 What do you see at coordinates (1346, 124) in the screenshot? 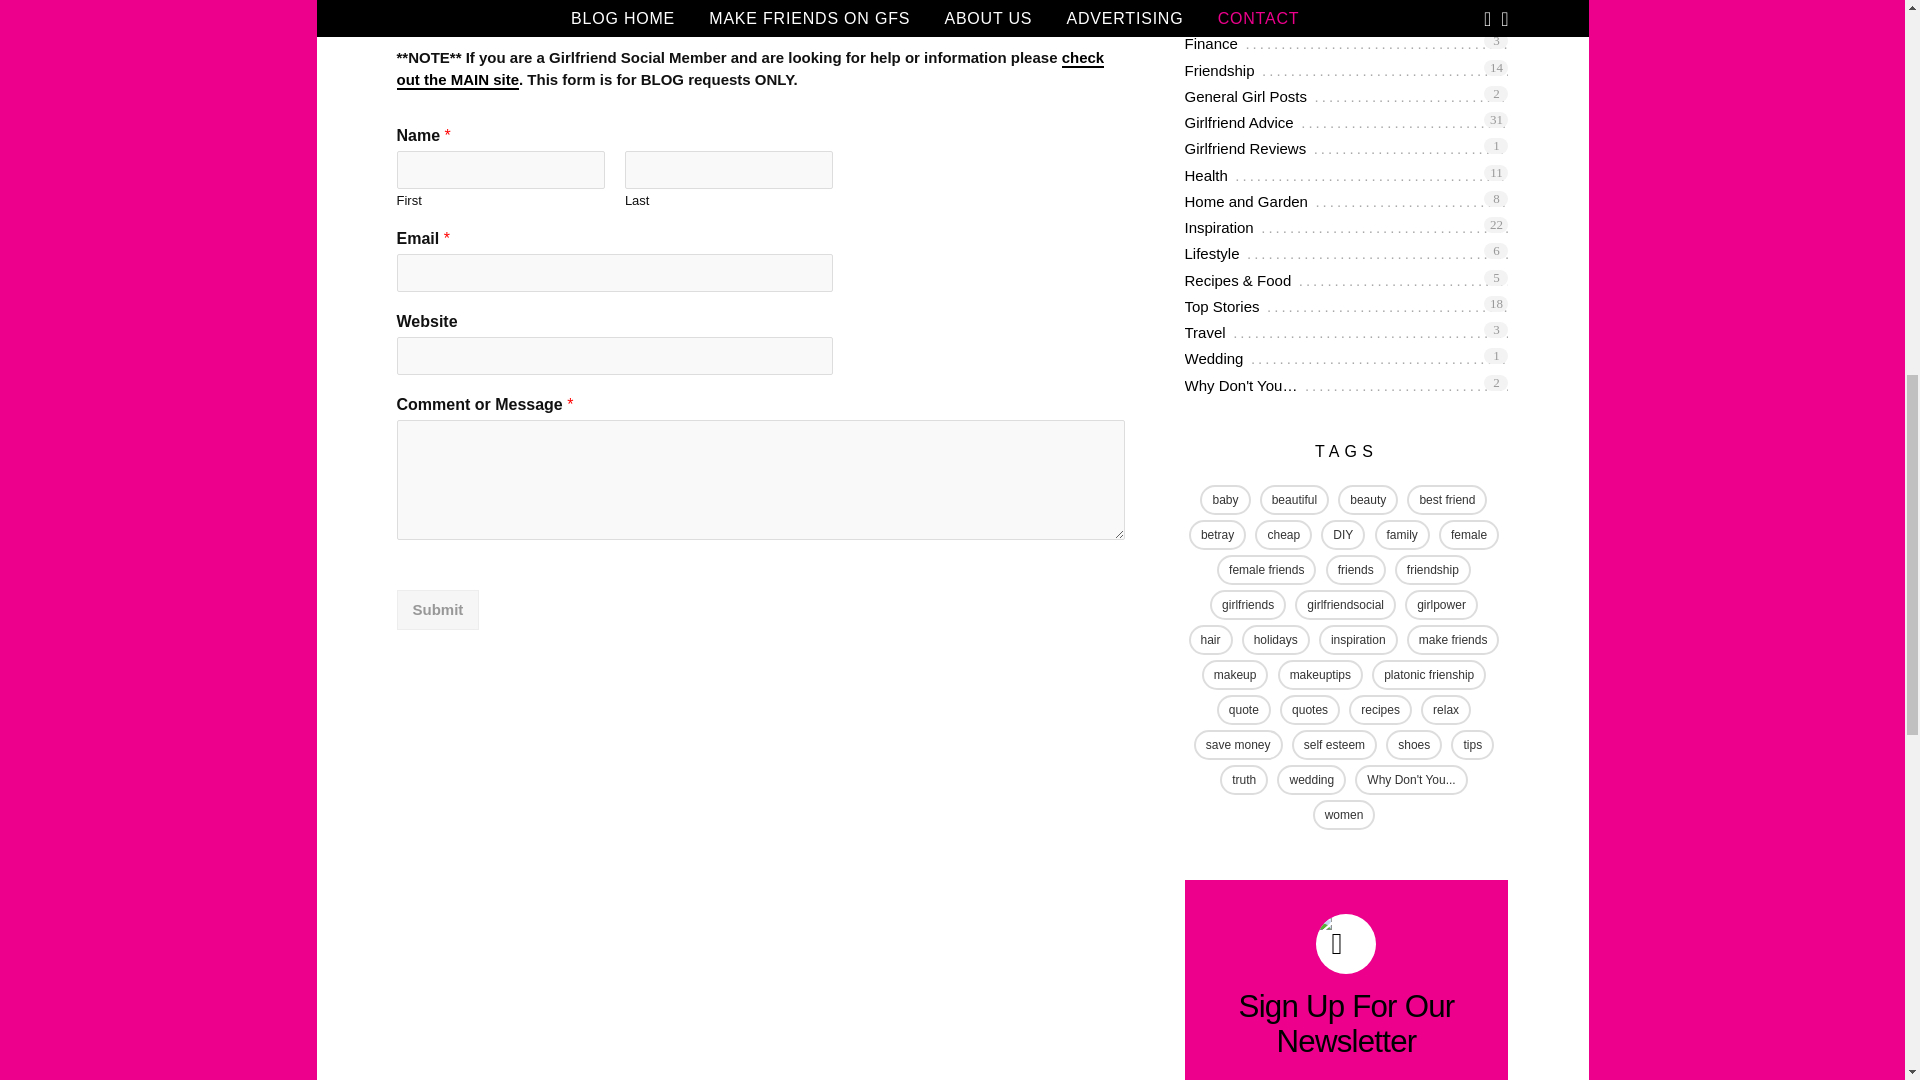
I see `baby` at bounding box center [1346, 124].